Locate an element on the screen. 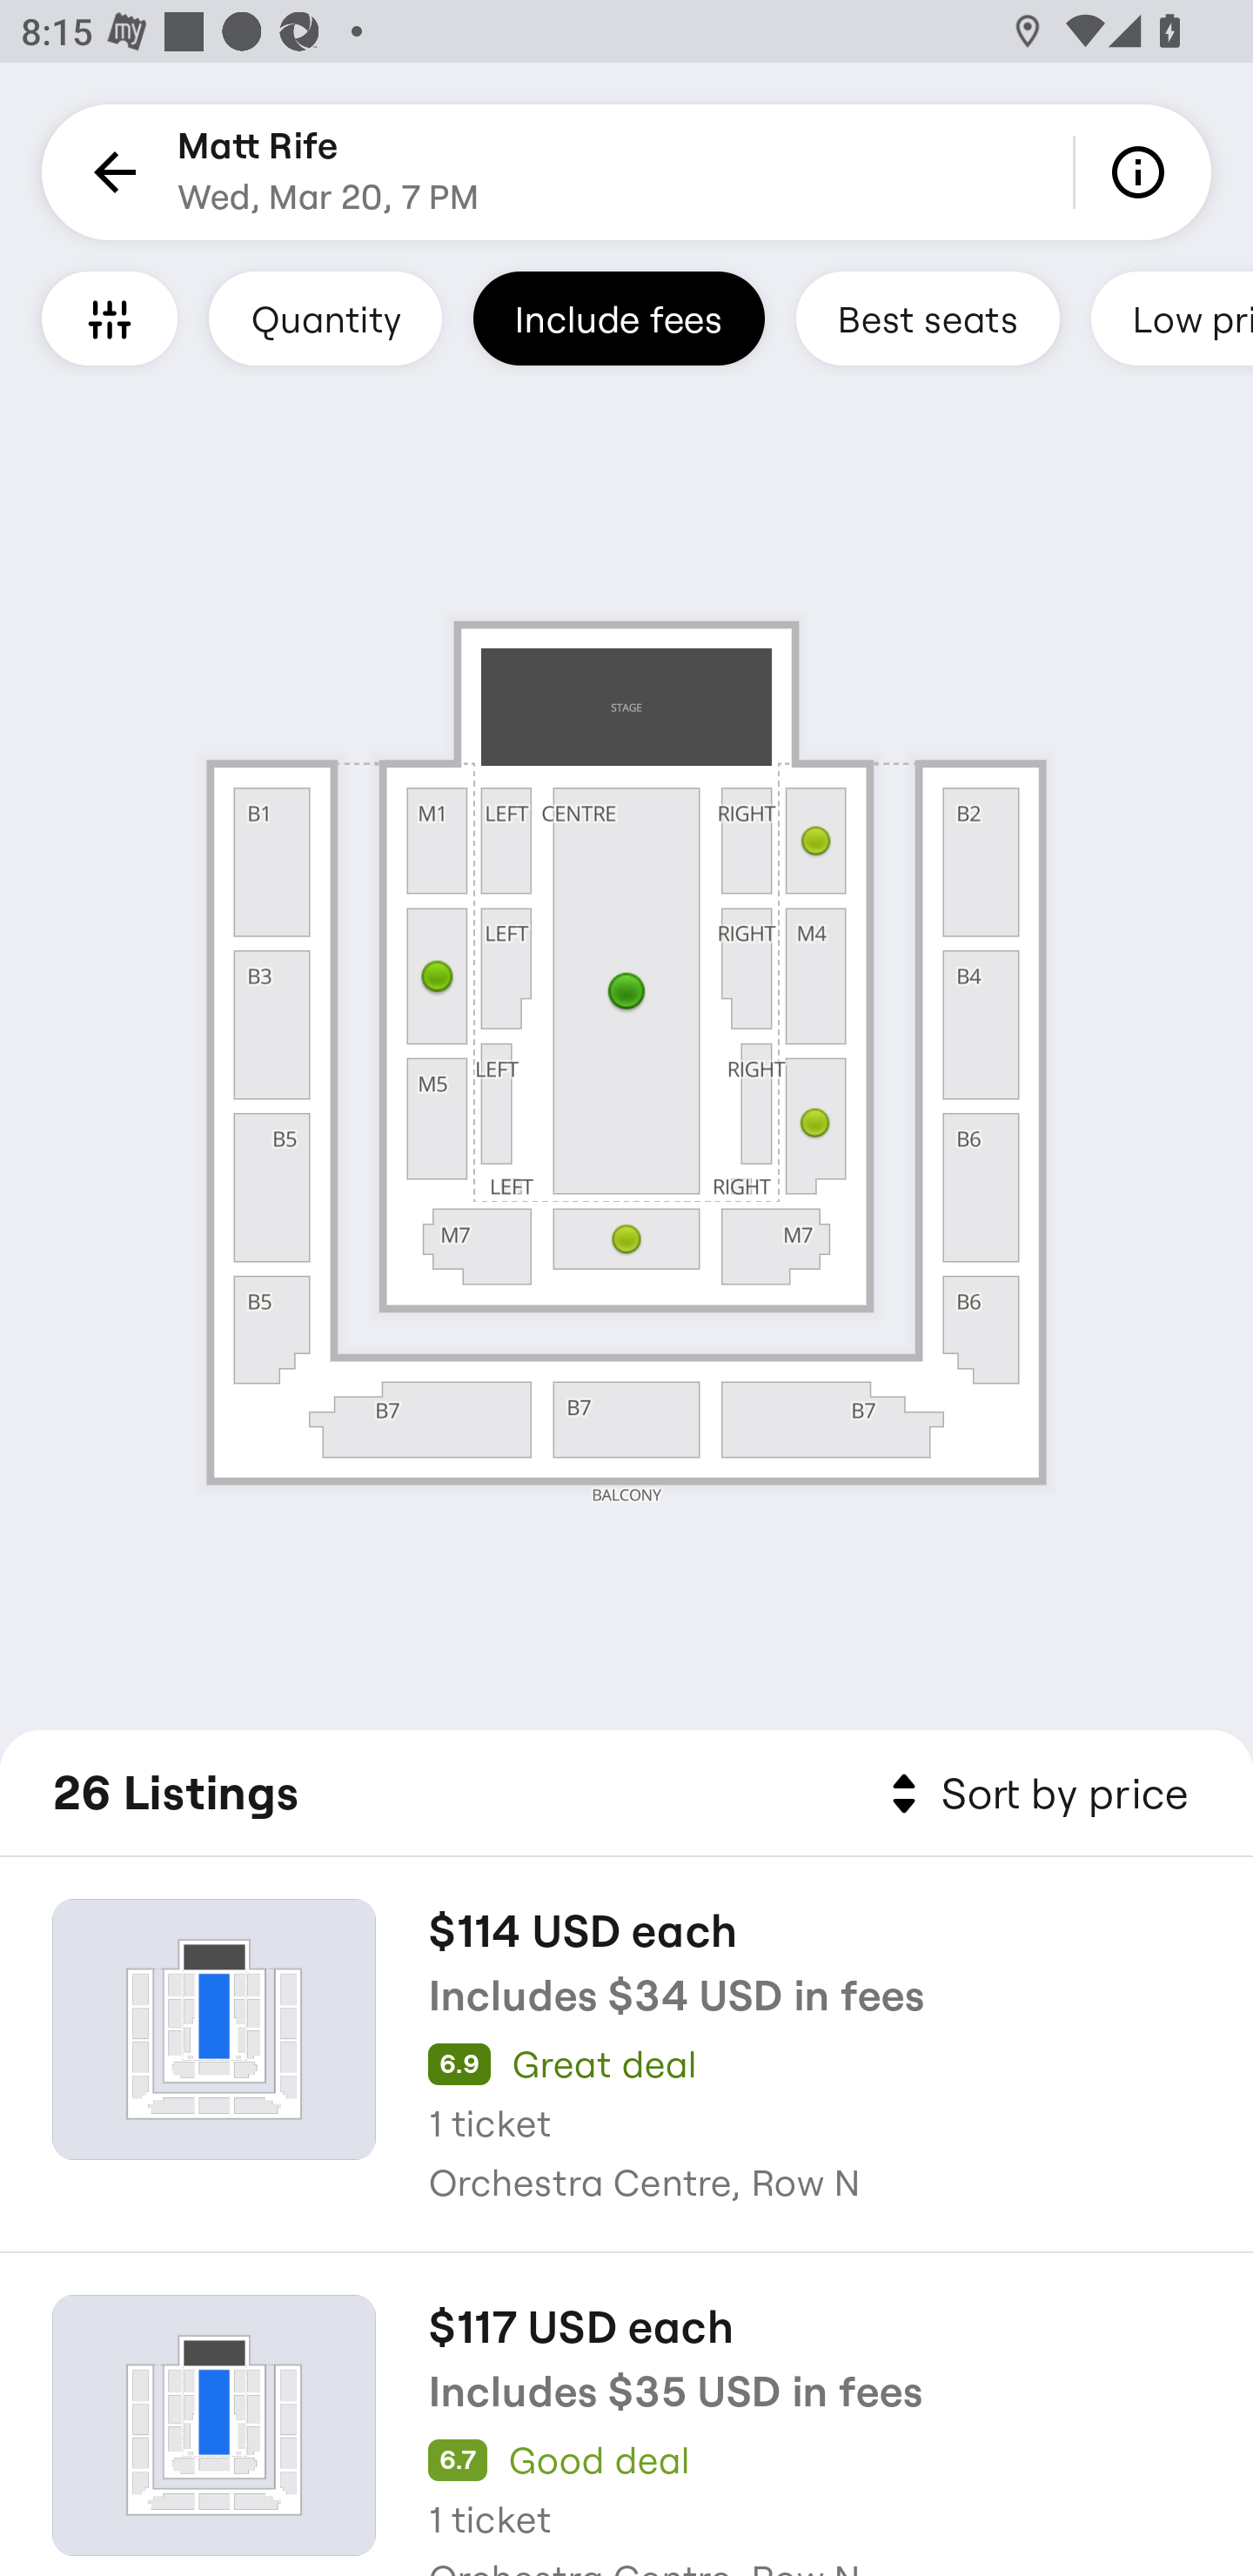 The width and height of the screenshot is (1253, 2576). Sort by price is located at coordinates (1034, 1794).